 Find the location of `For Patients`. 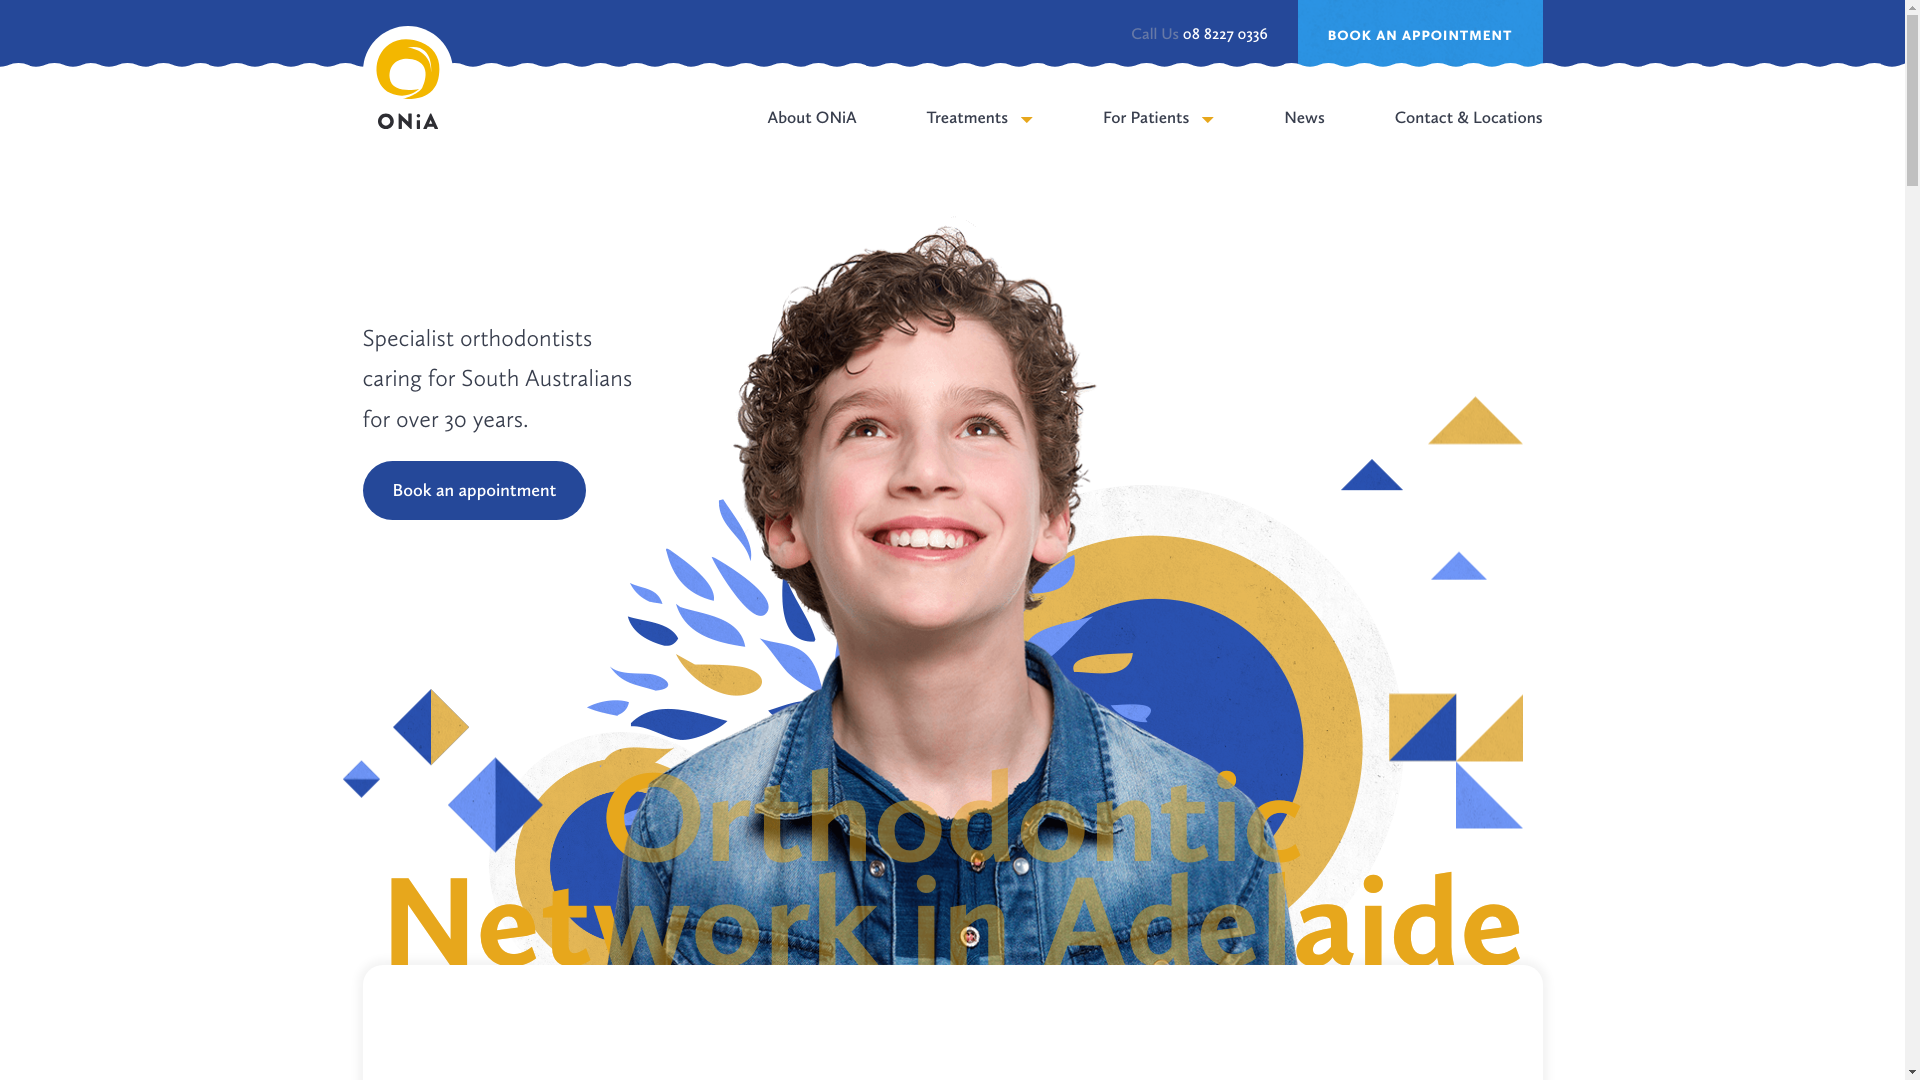

For Patients is located at coordinates (1158, 136).